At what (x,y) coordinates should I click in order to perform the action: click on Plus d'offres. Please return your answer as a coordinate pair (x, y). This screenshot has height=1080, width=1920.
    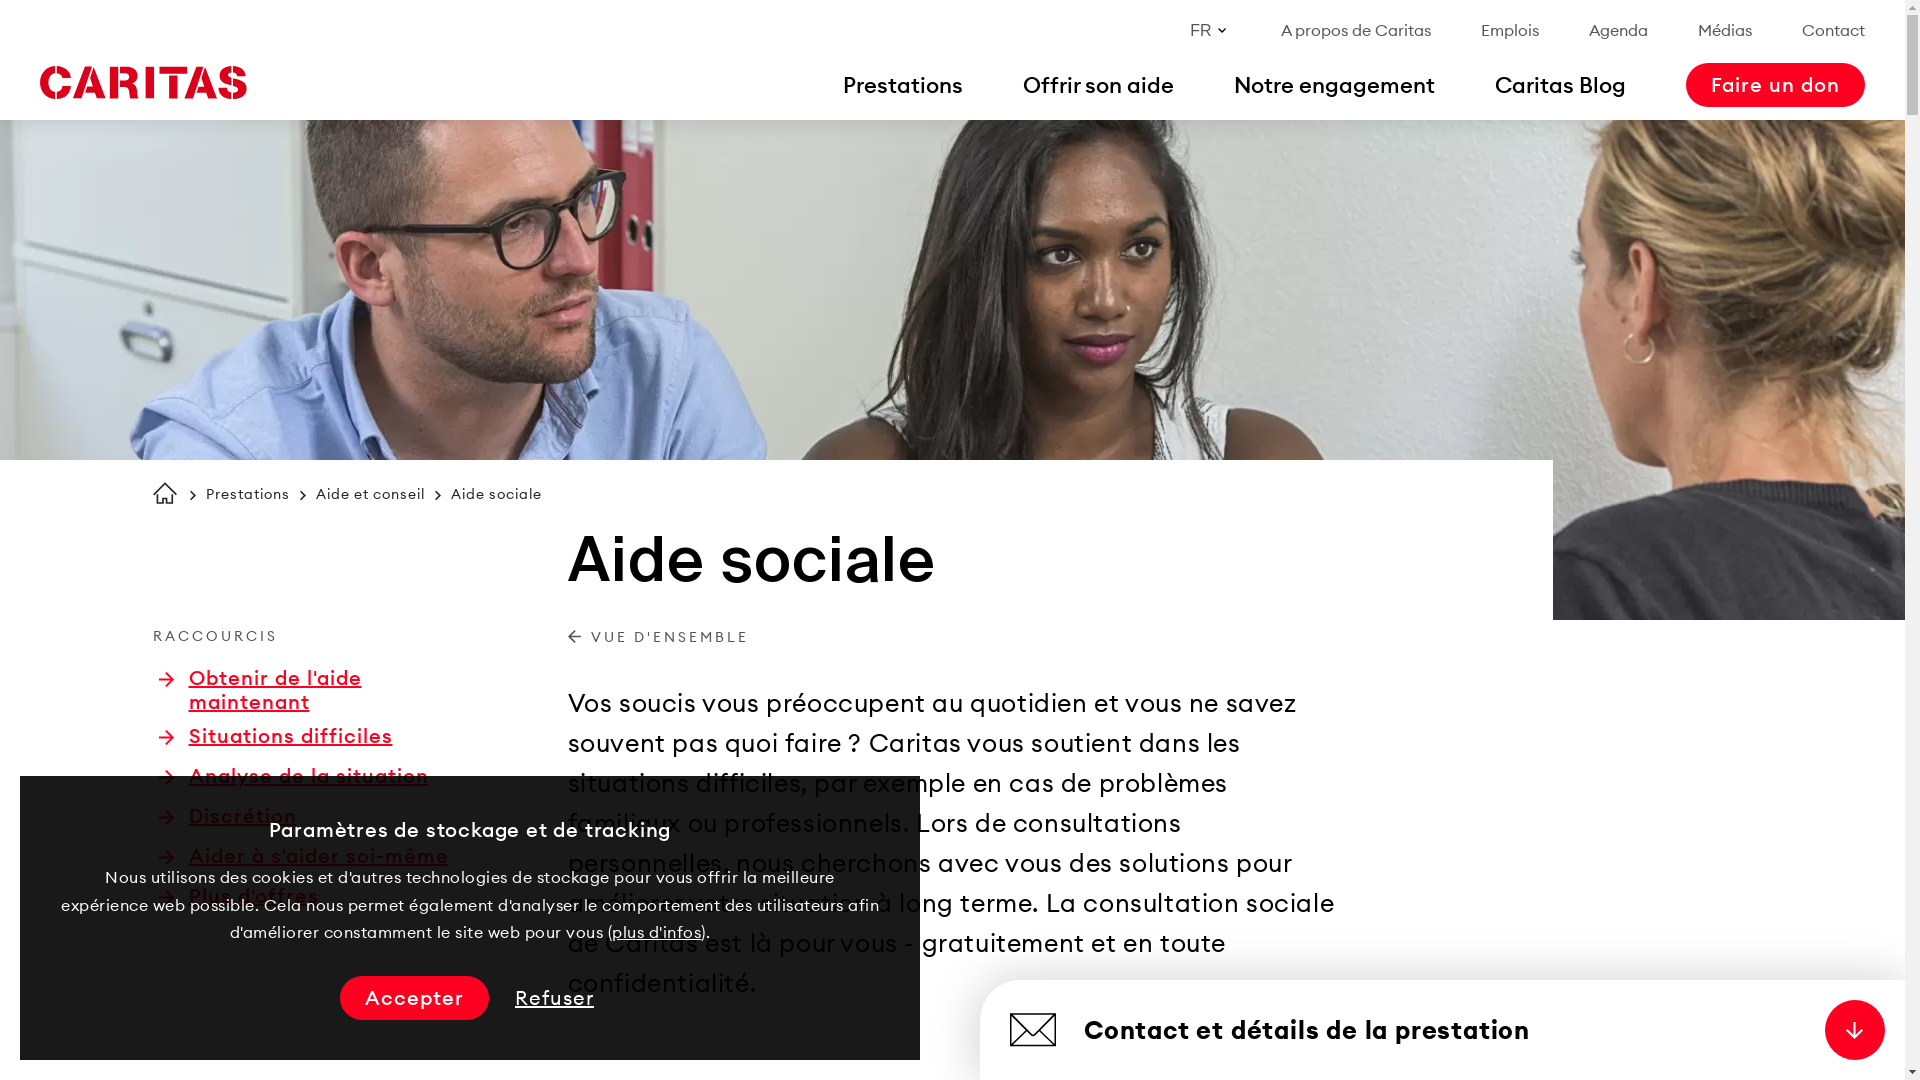
    Looking at the image, I should click on (238, 896).